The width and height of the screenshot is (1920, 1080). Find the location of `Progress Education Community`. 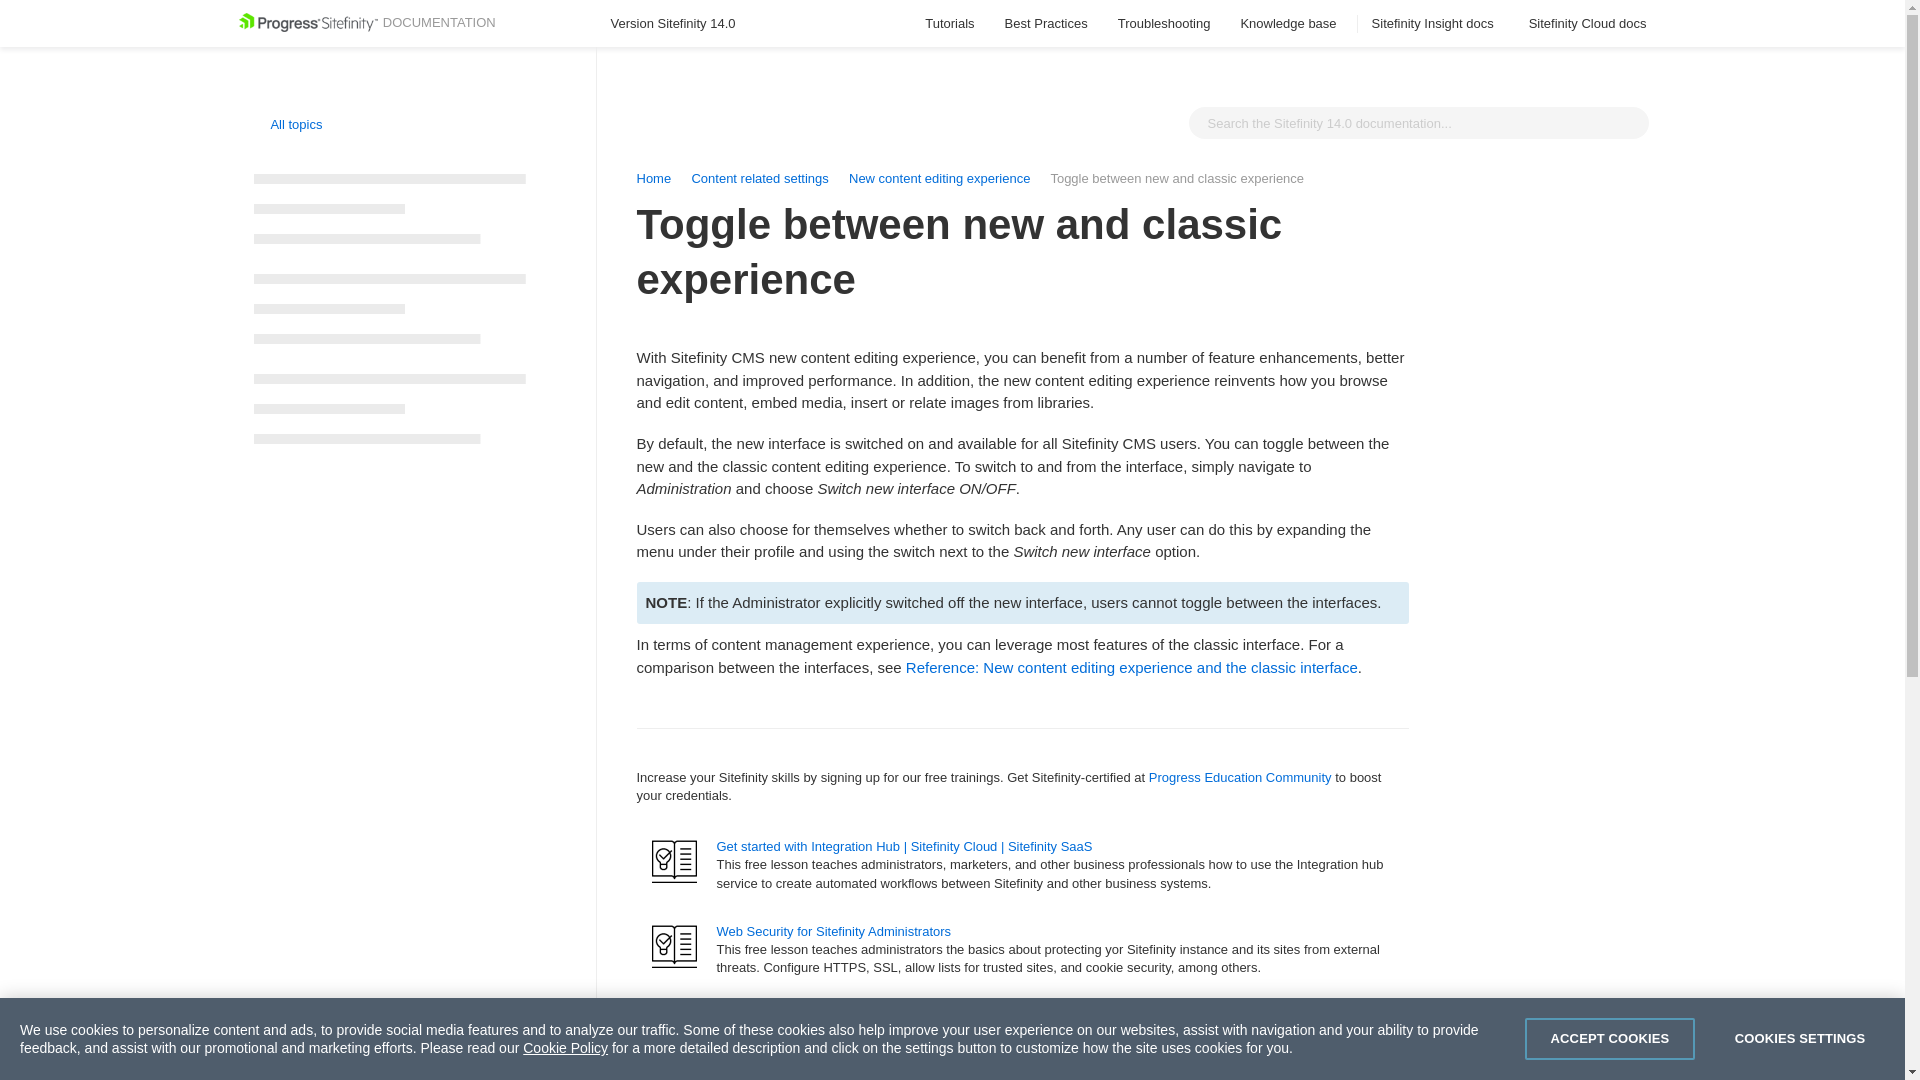

Progress Education Community is located at coordinates (1240, 778).